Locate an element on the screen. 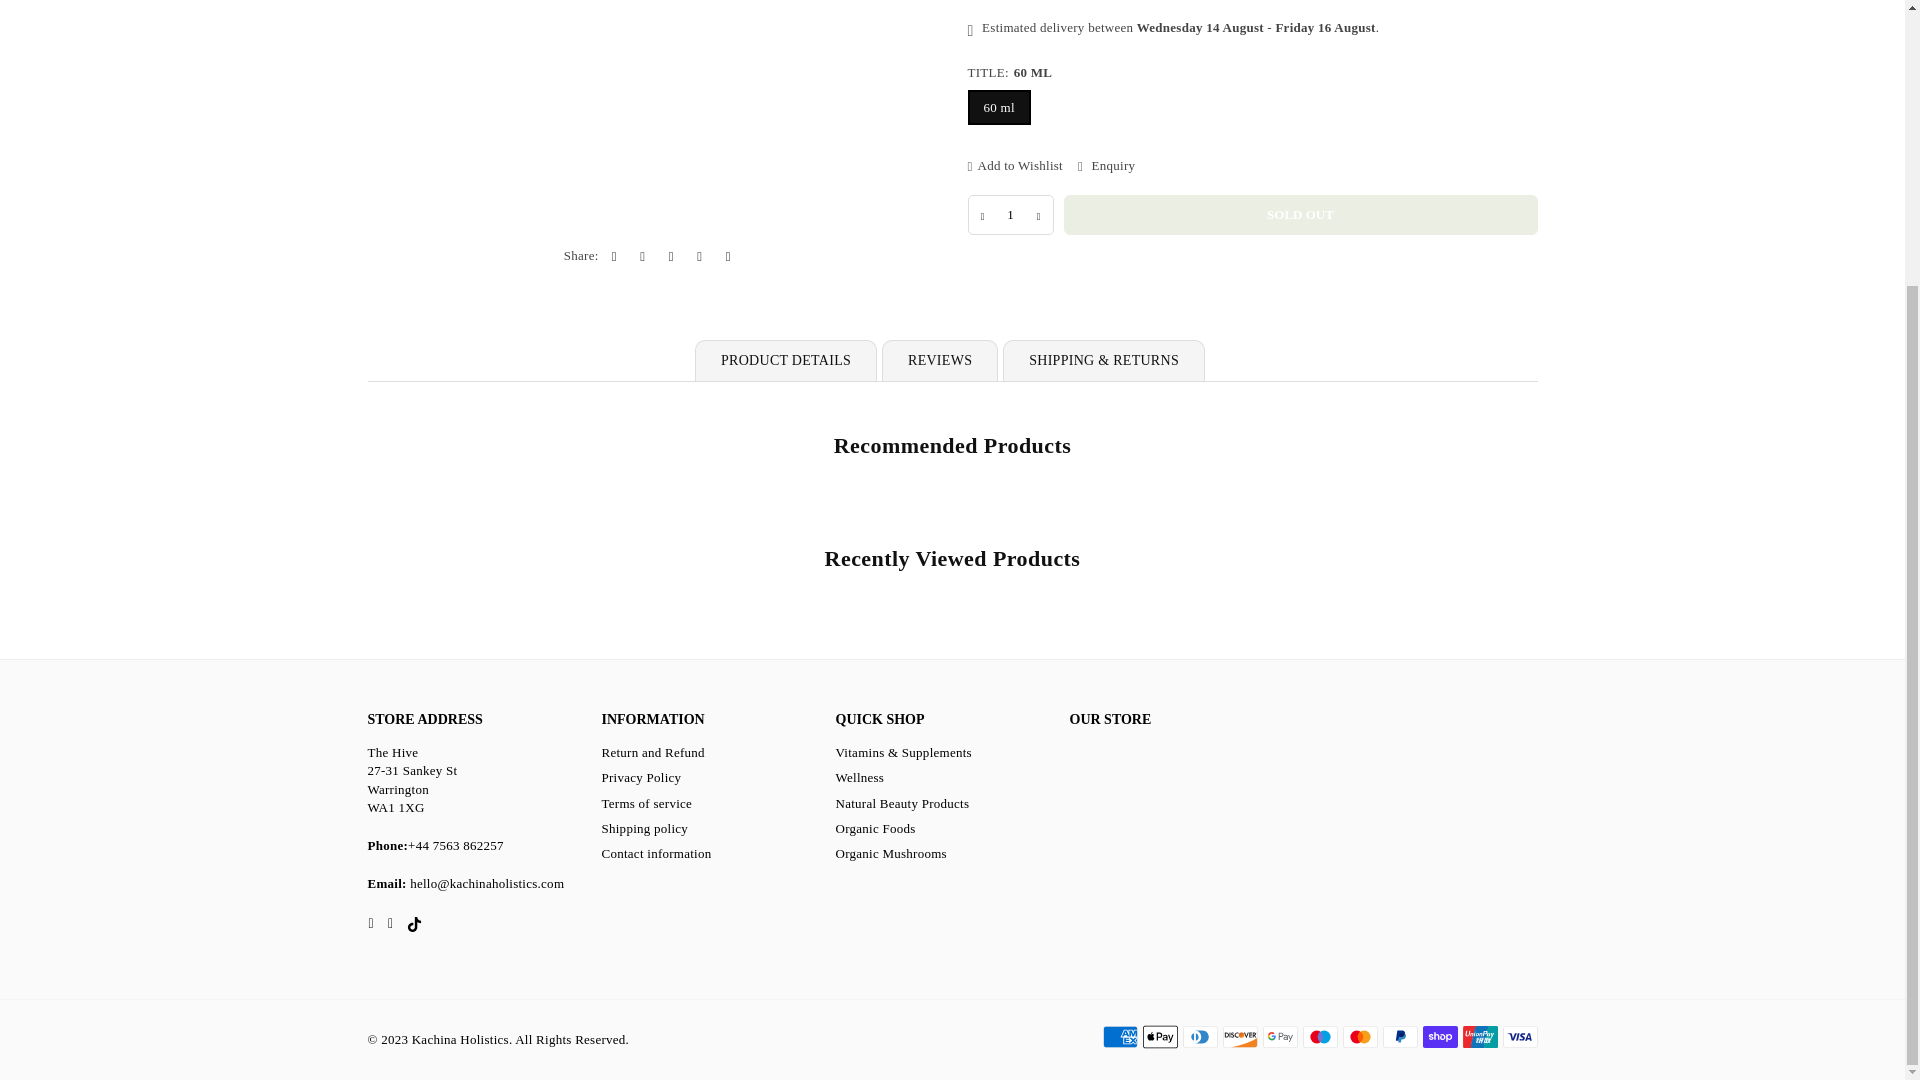 This screenshot has height=1080, width=1920. Shop Pay is located at coordinates (1440, 1036).